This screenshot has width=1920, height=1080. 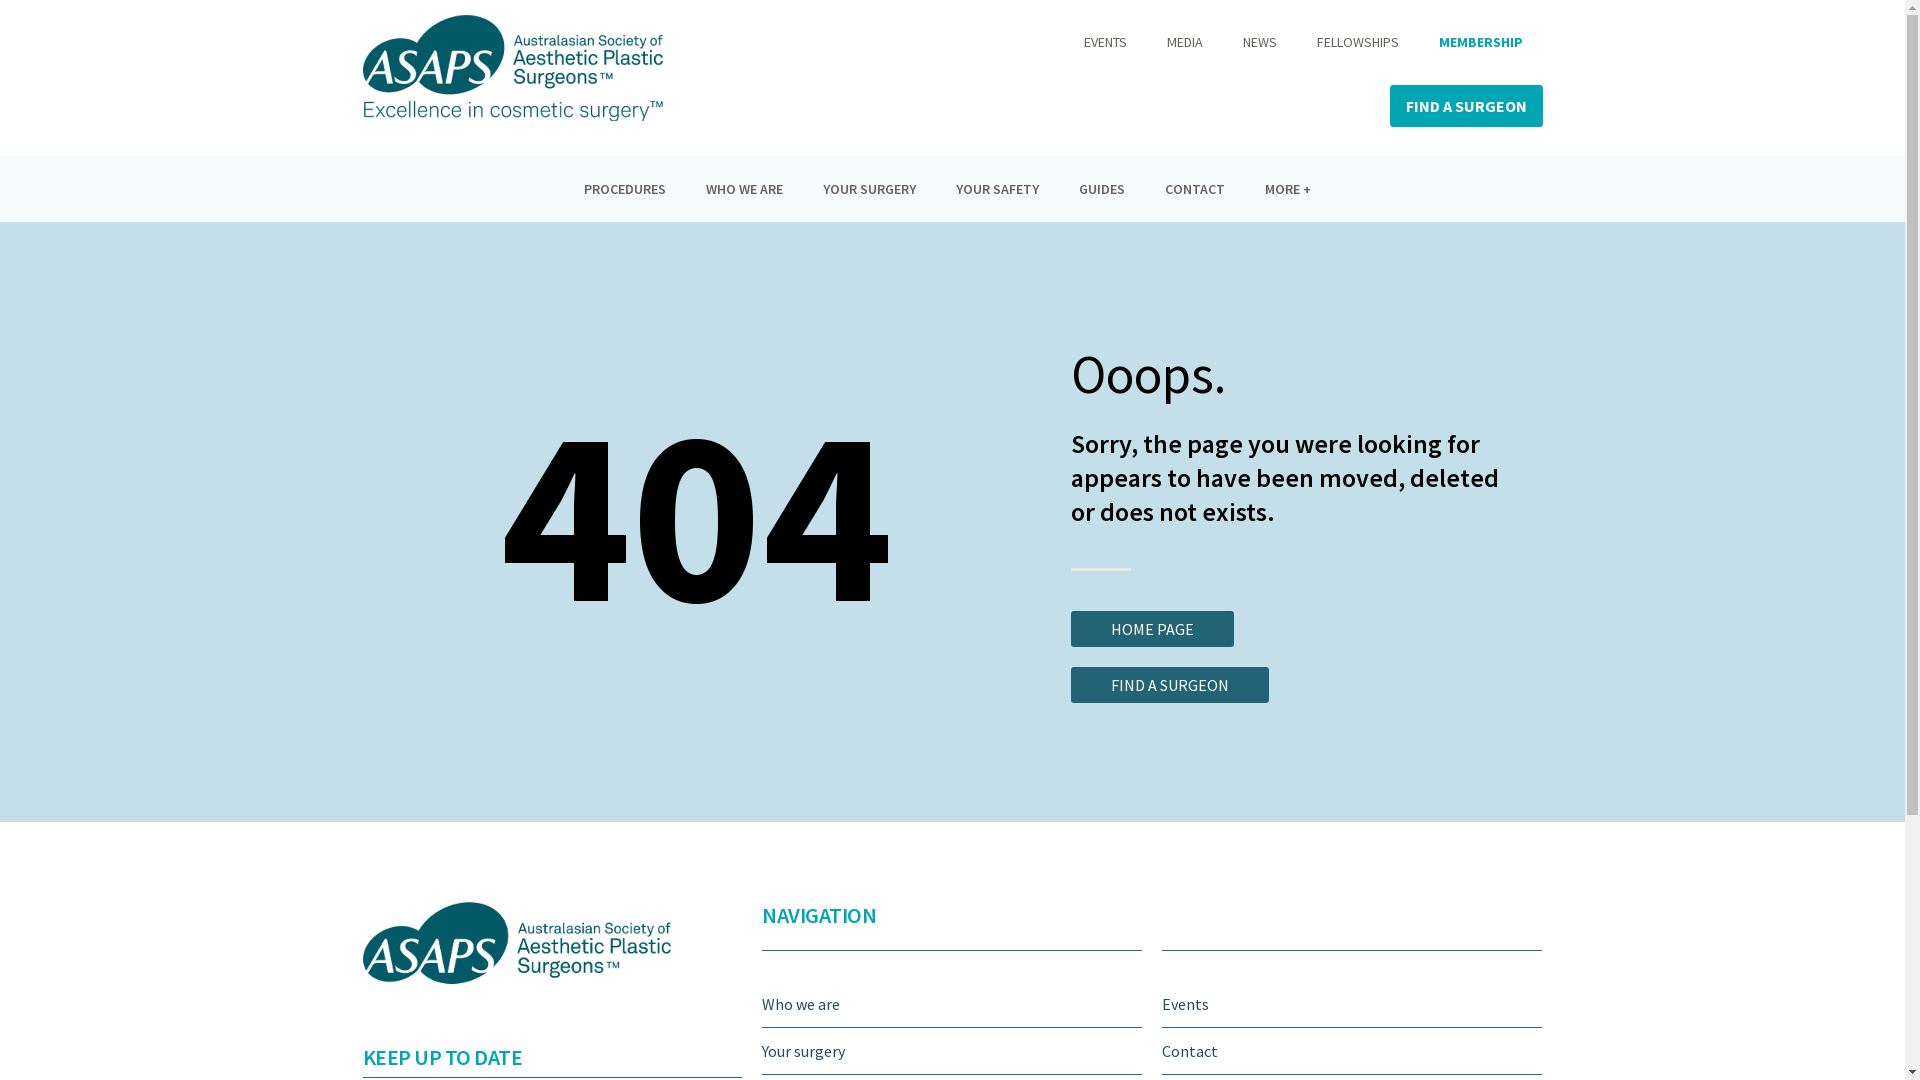 I want to click on YOUR SURGERY, so click(x=870, y=189).